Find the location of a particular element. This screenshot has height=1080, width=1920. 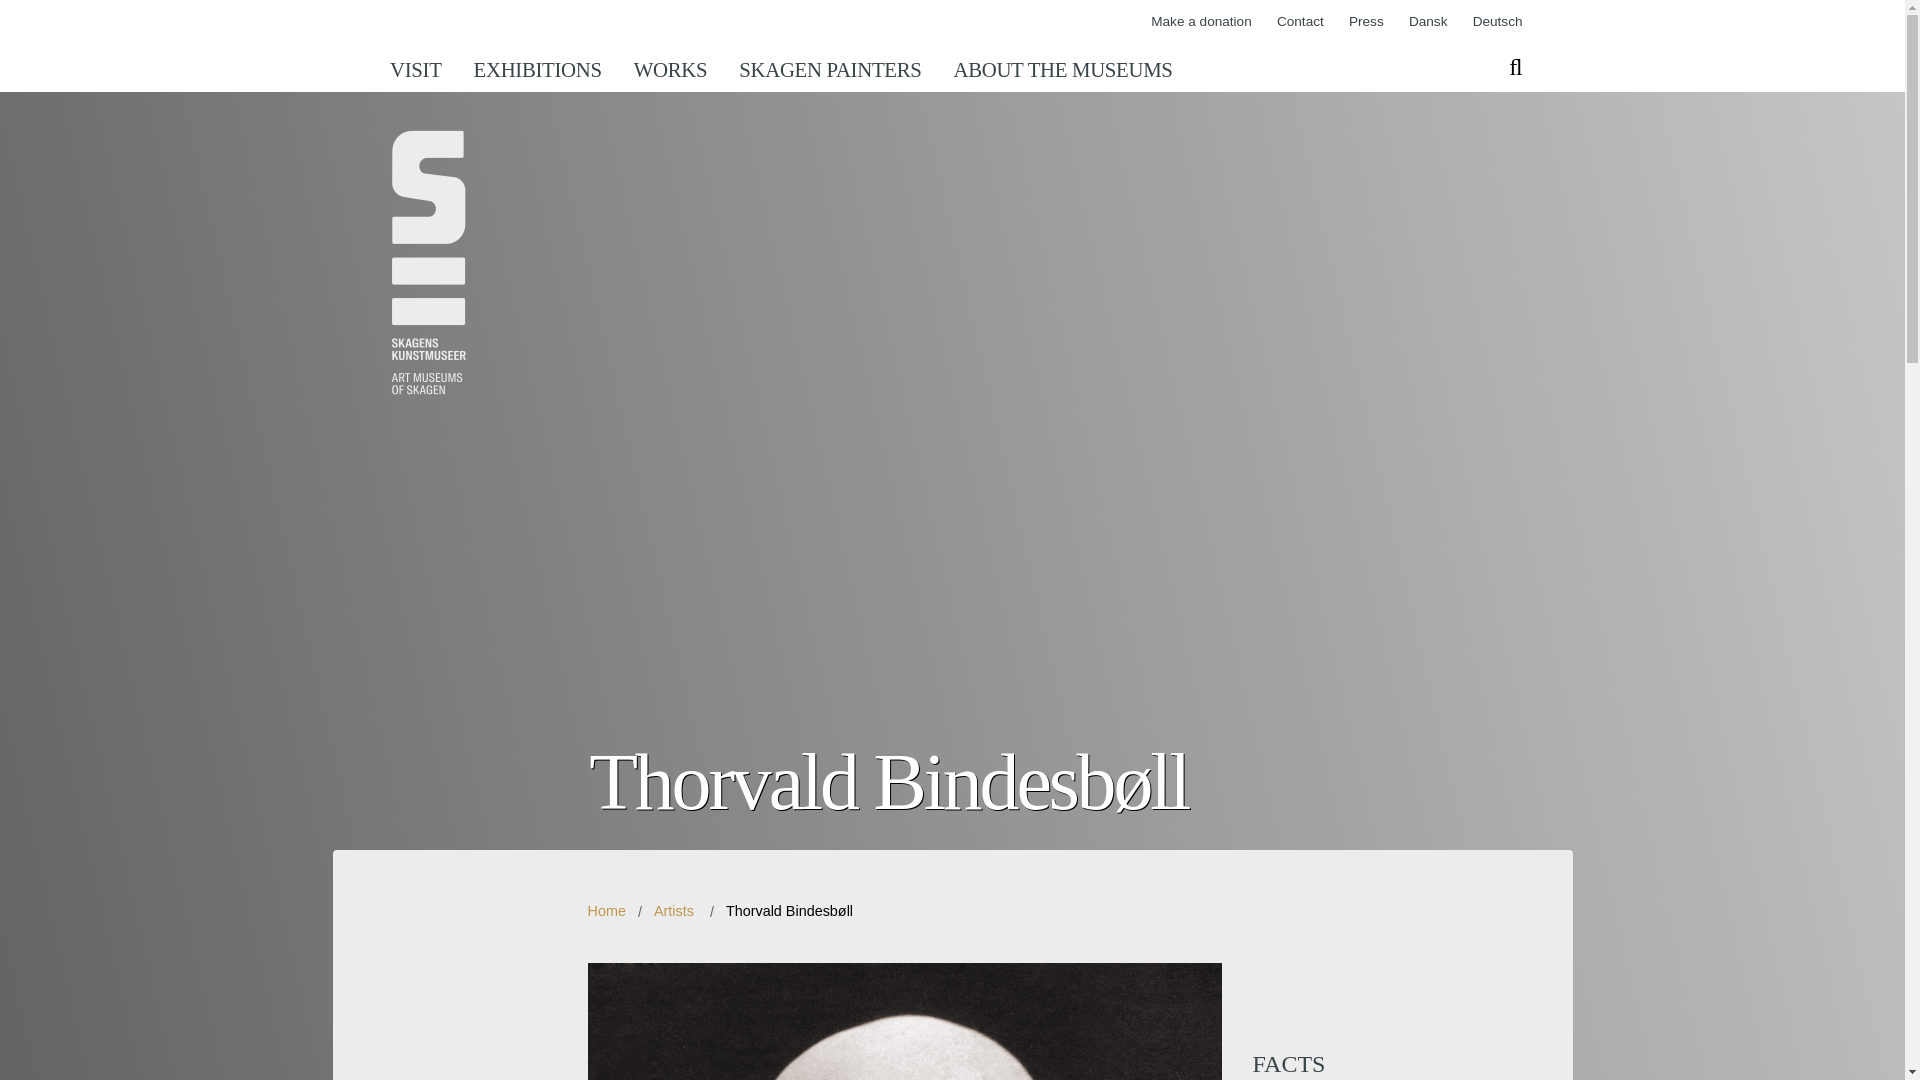

Artists is located at coordinates (674, 910).